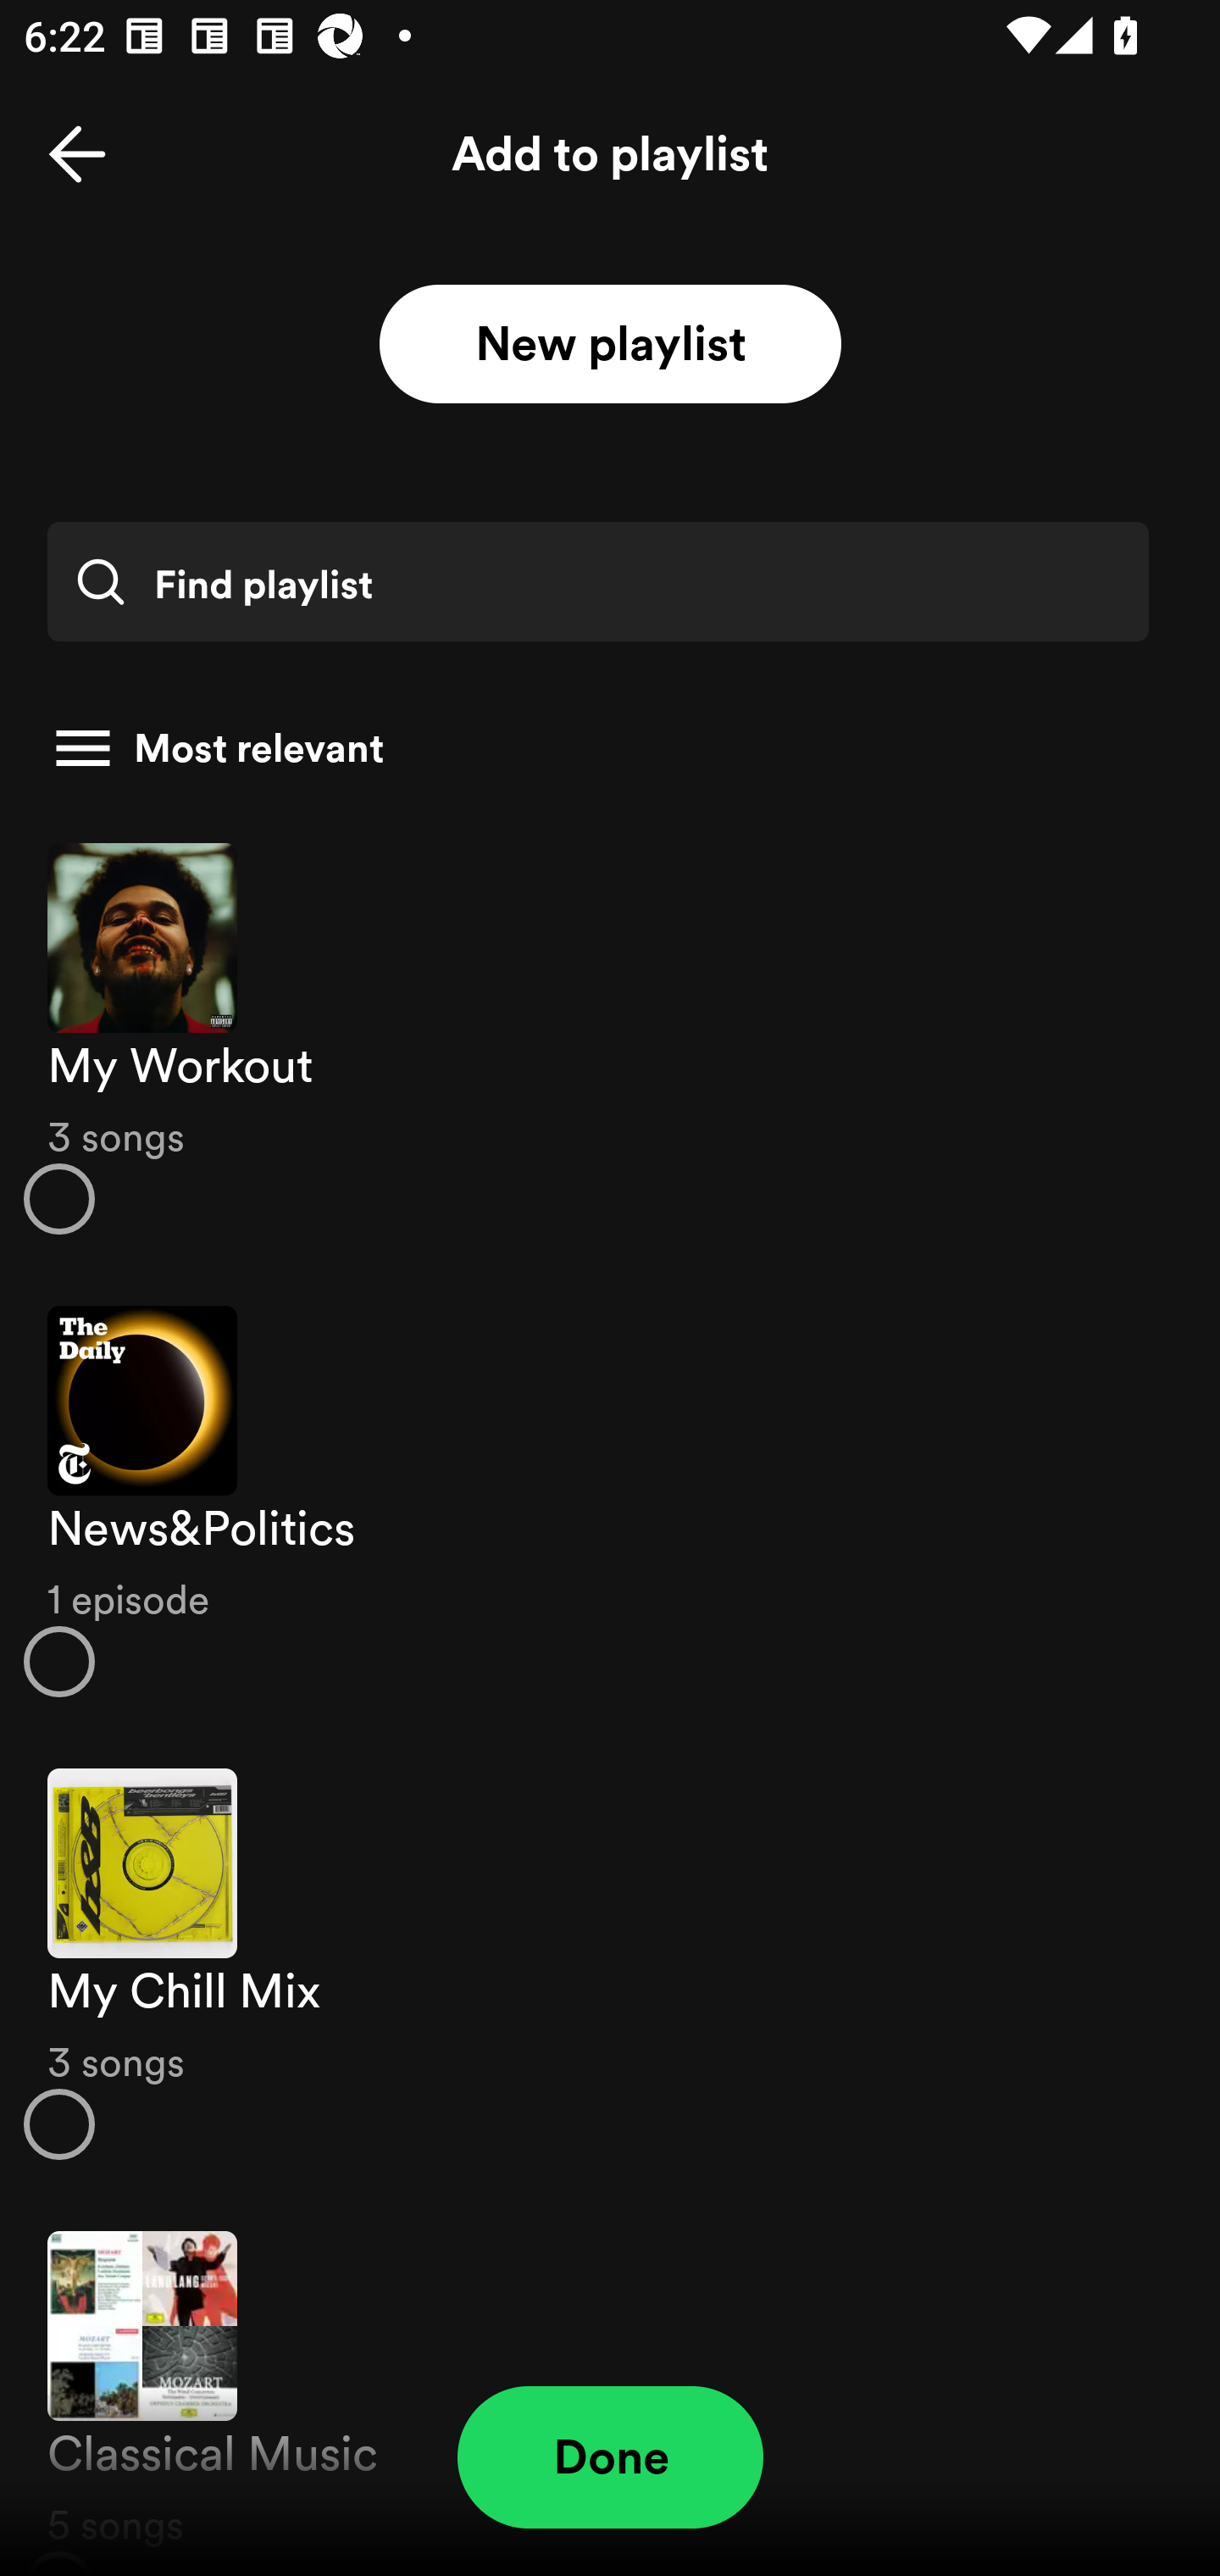  What do you see at coordinates (610, 1502) in the screenshot?
I see `News&Politics 1 episode` at bounding box center [610, 1502].